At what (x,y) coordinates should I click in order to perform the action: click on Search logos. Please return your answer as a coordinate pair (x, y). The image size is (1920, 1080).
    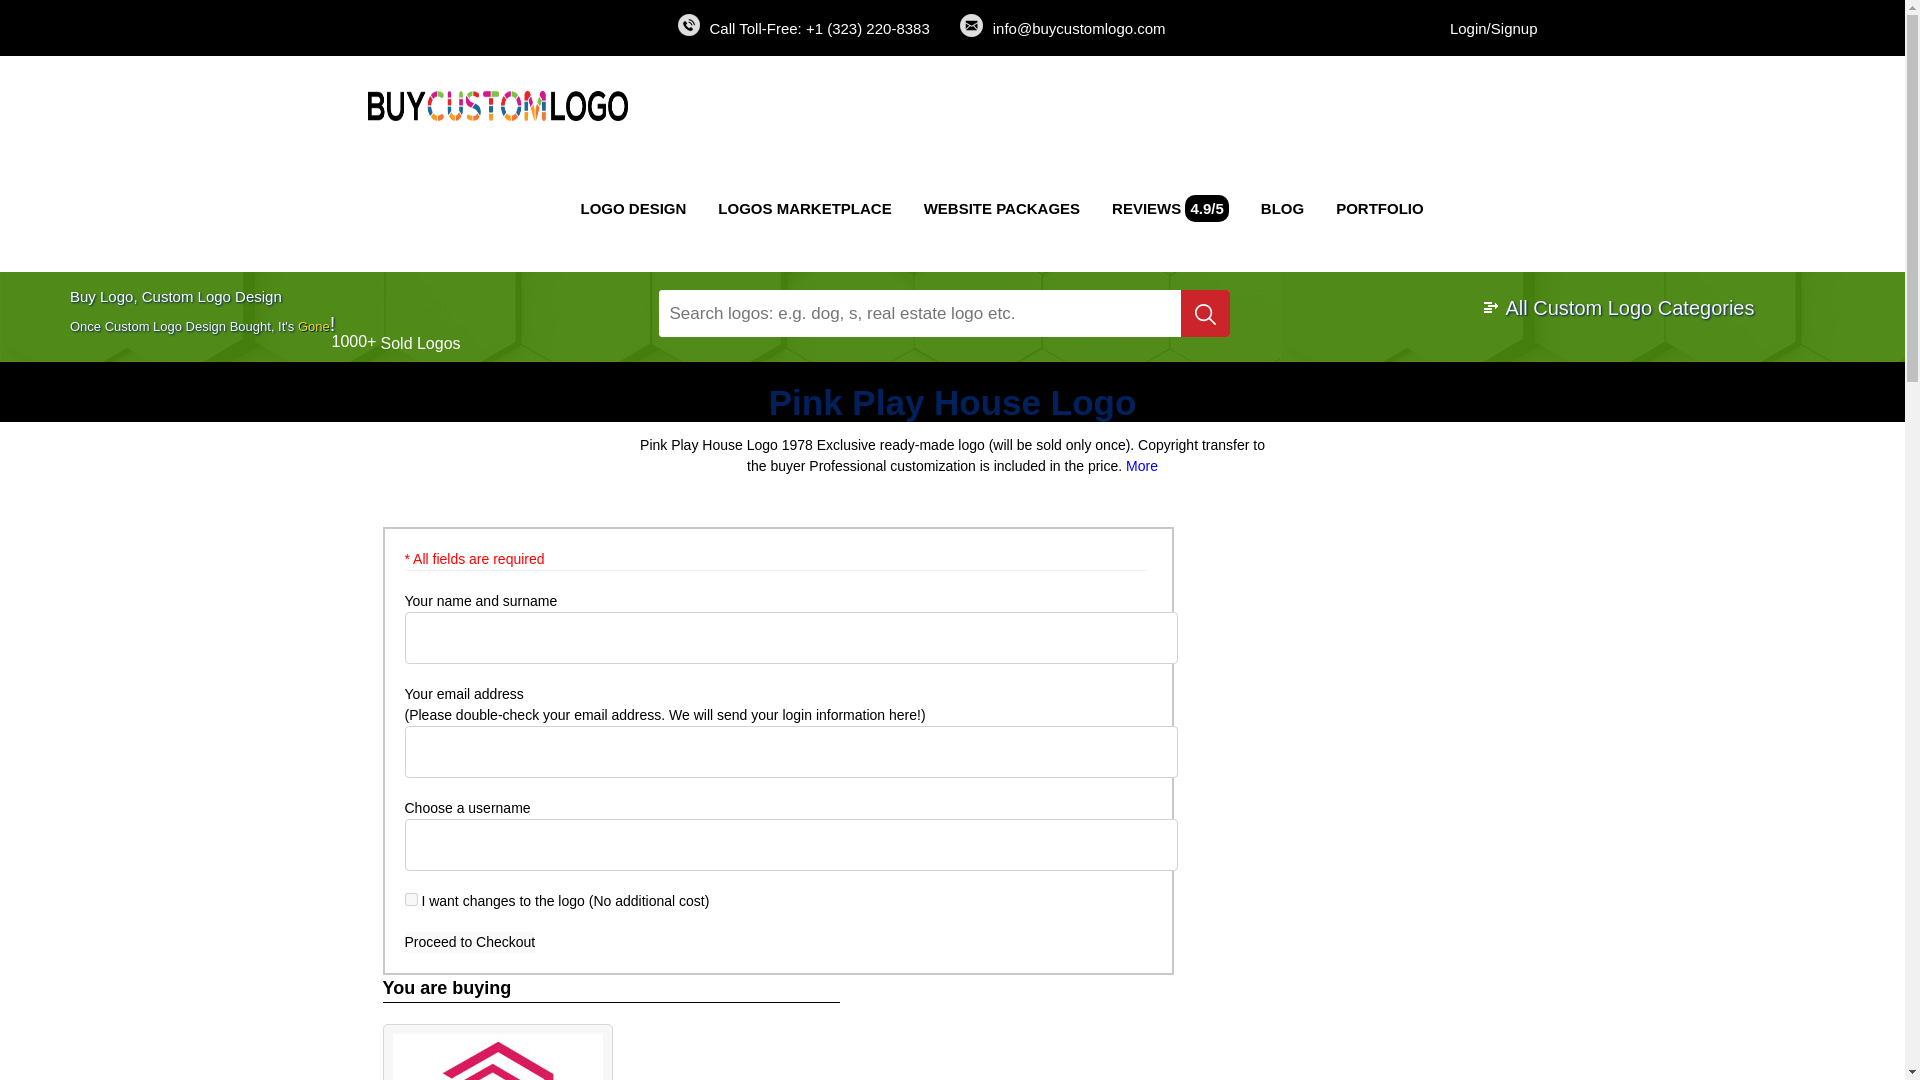
    Looking at the image, I should click on (1205, 313).